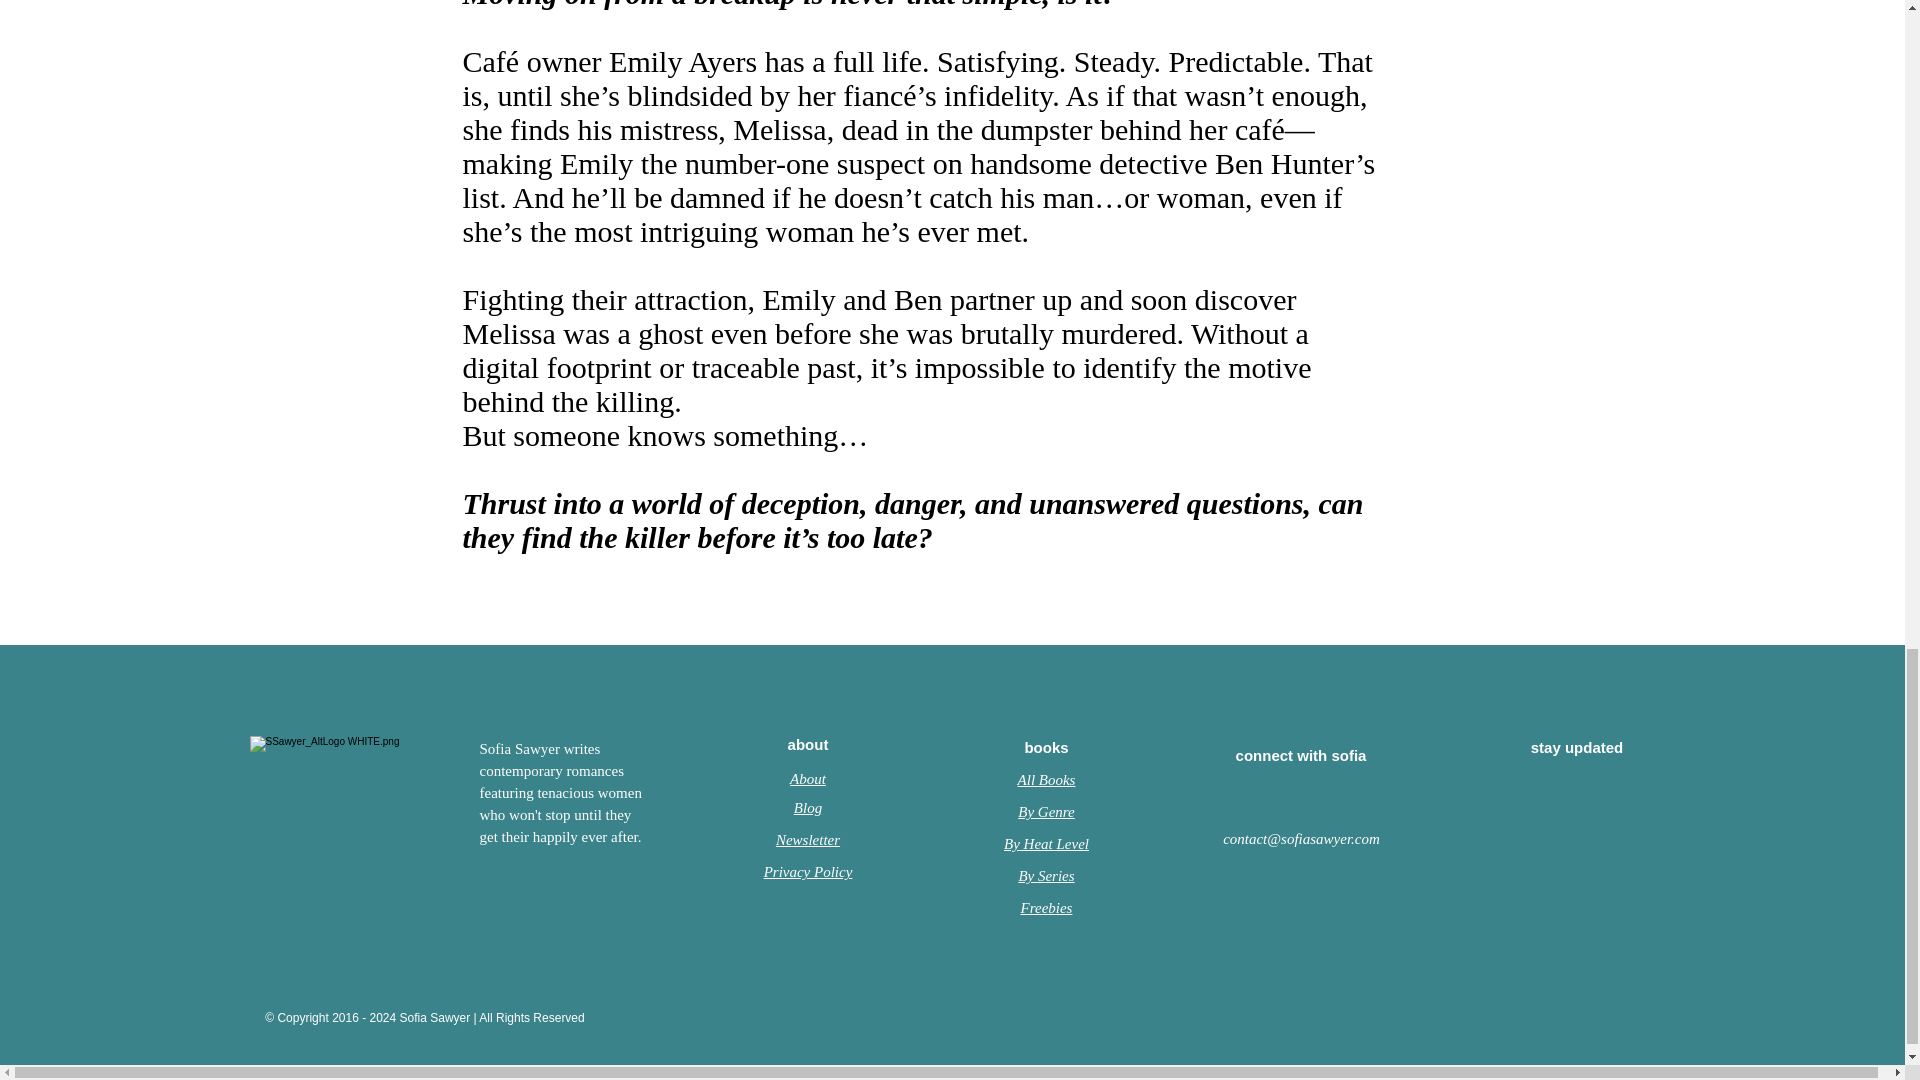 This screenshot has height=1080, width=1920. I want to click on About, so click(807, 778).